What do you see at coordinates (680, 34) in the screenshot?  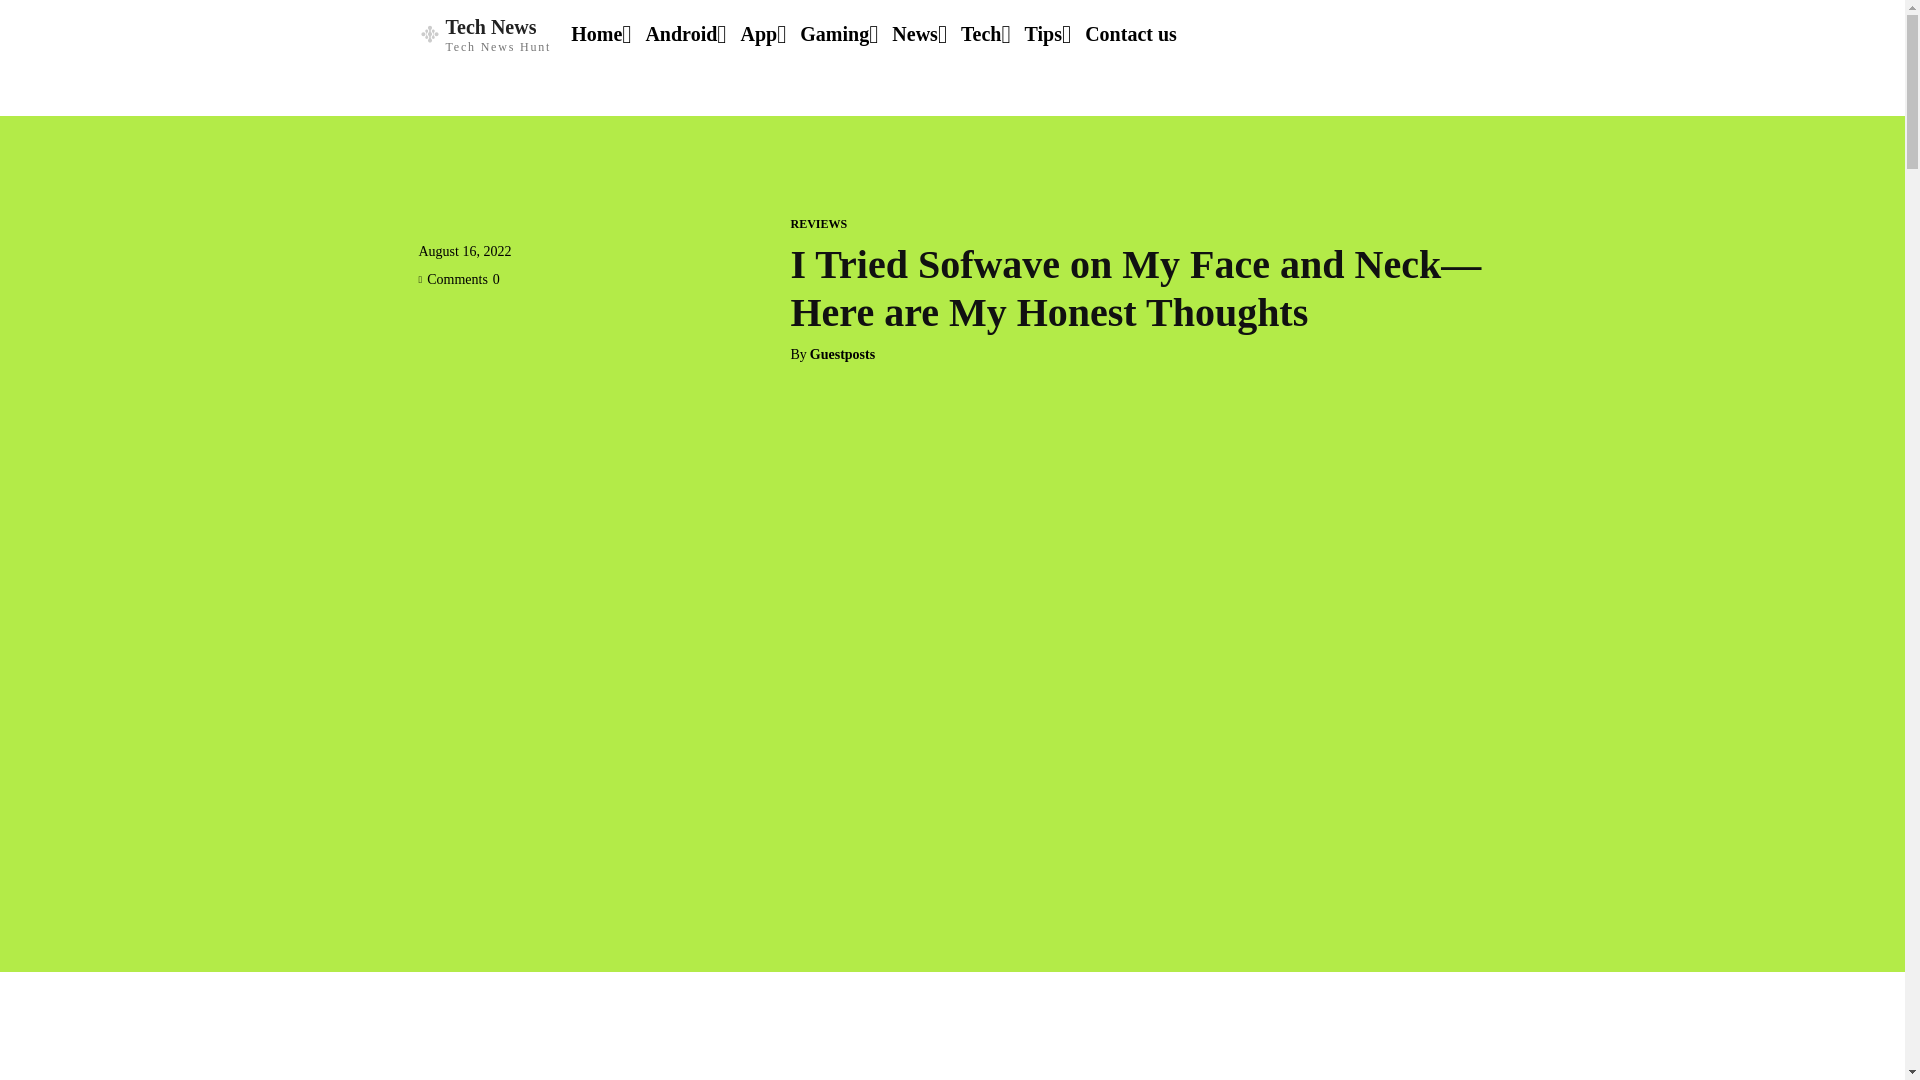 I see `Gaming` at bounding box center [680, 34].